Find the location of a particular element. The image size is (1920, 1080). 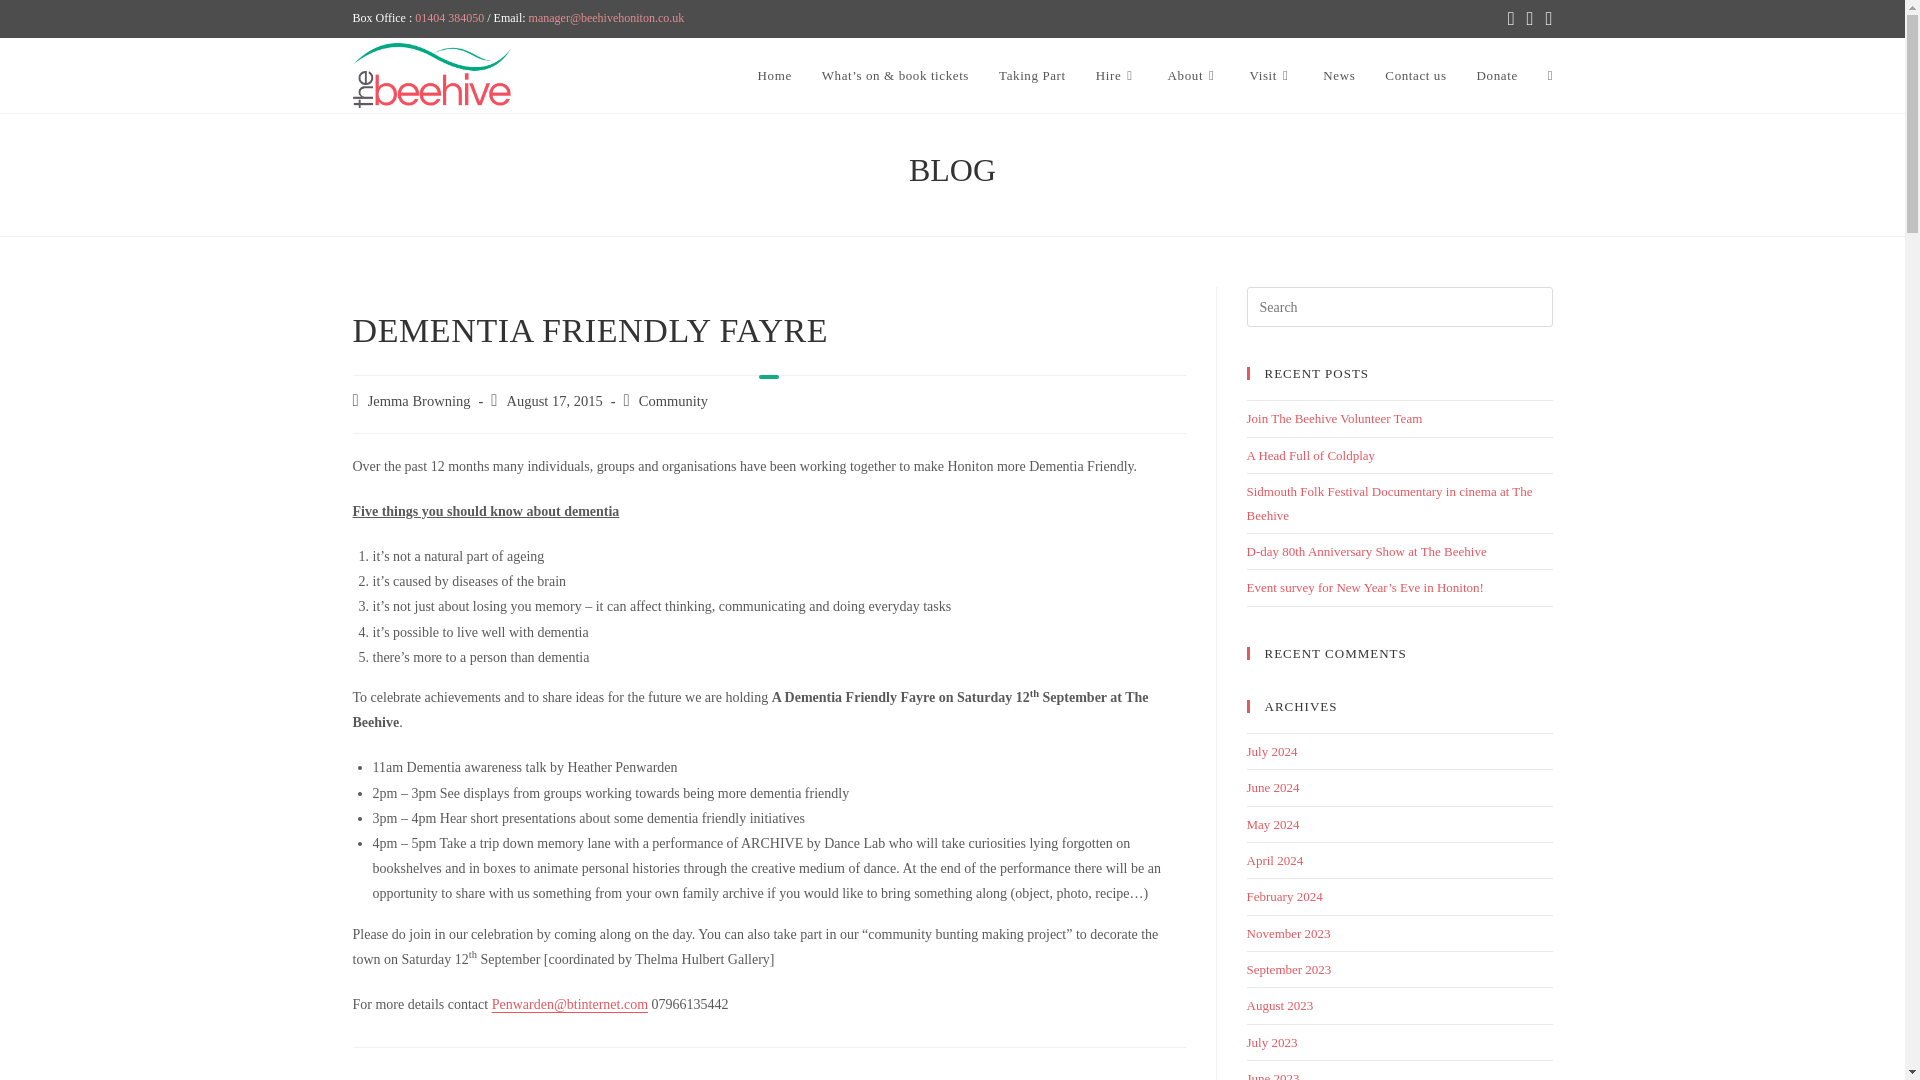

Donate is located at coordinates (1496, 76).